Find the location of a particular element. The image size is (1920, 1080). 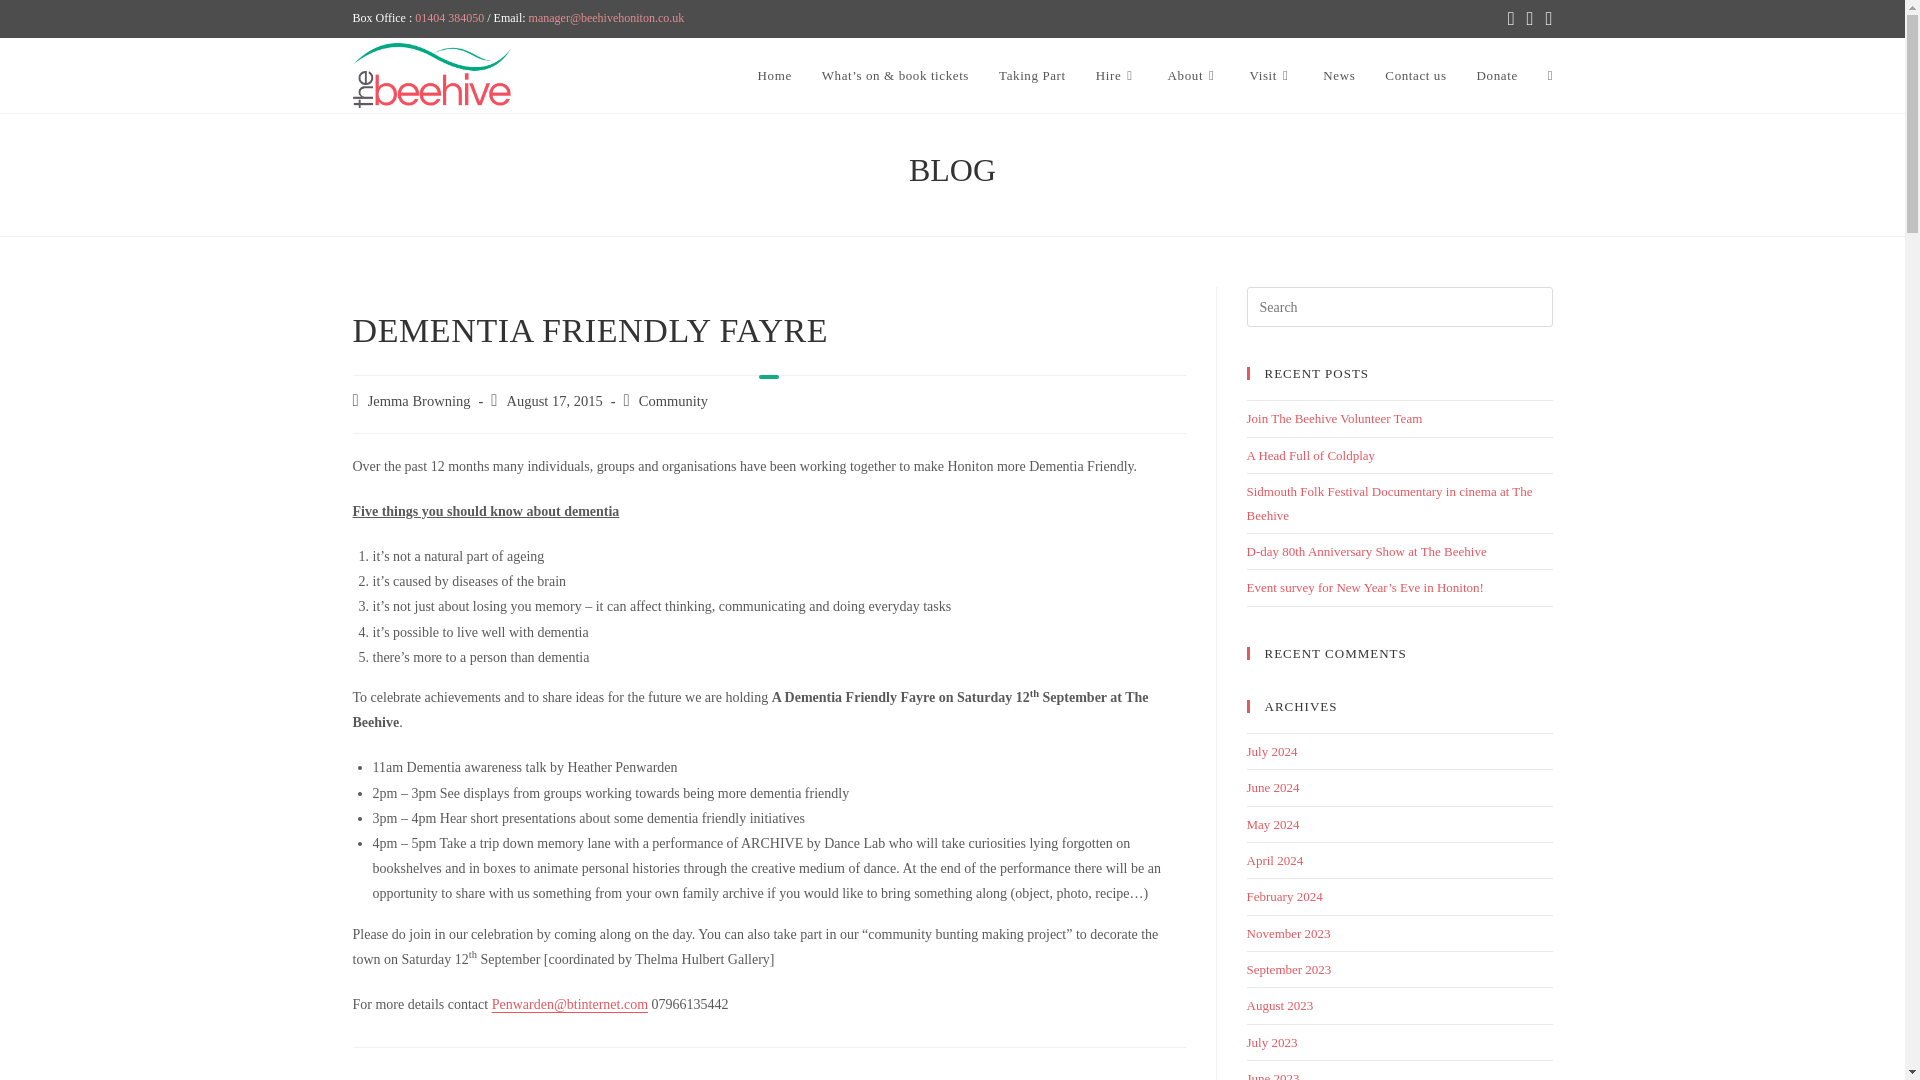

Donate is located at coordinates (1496, 76).